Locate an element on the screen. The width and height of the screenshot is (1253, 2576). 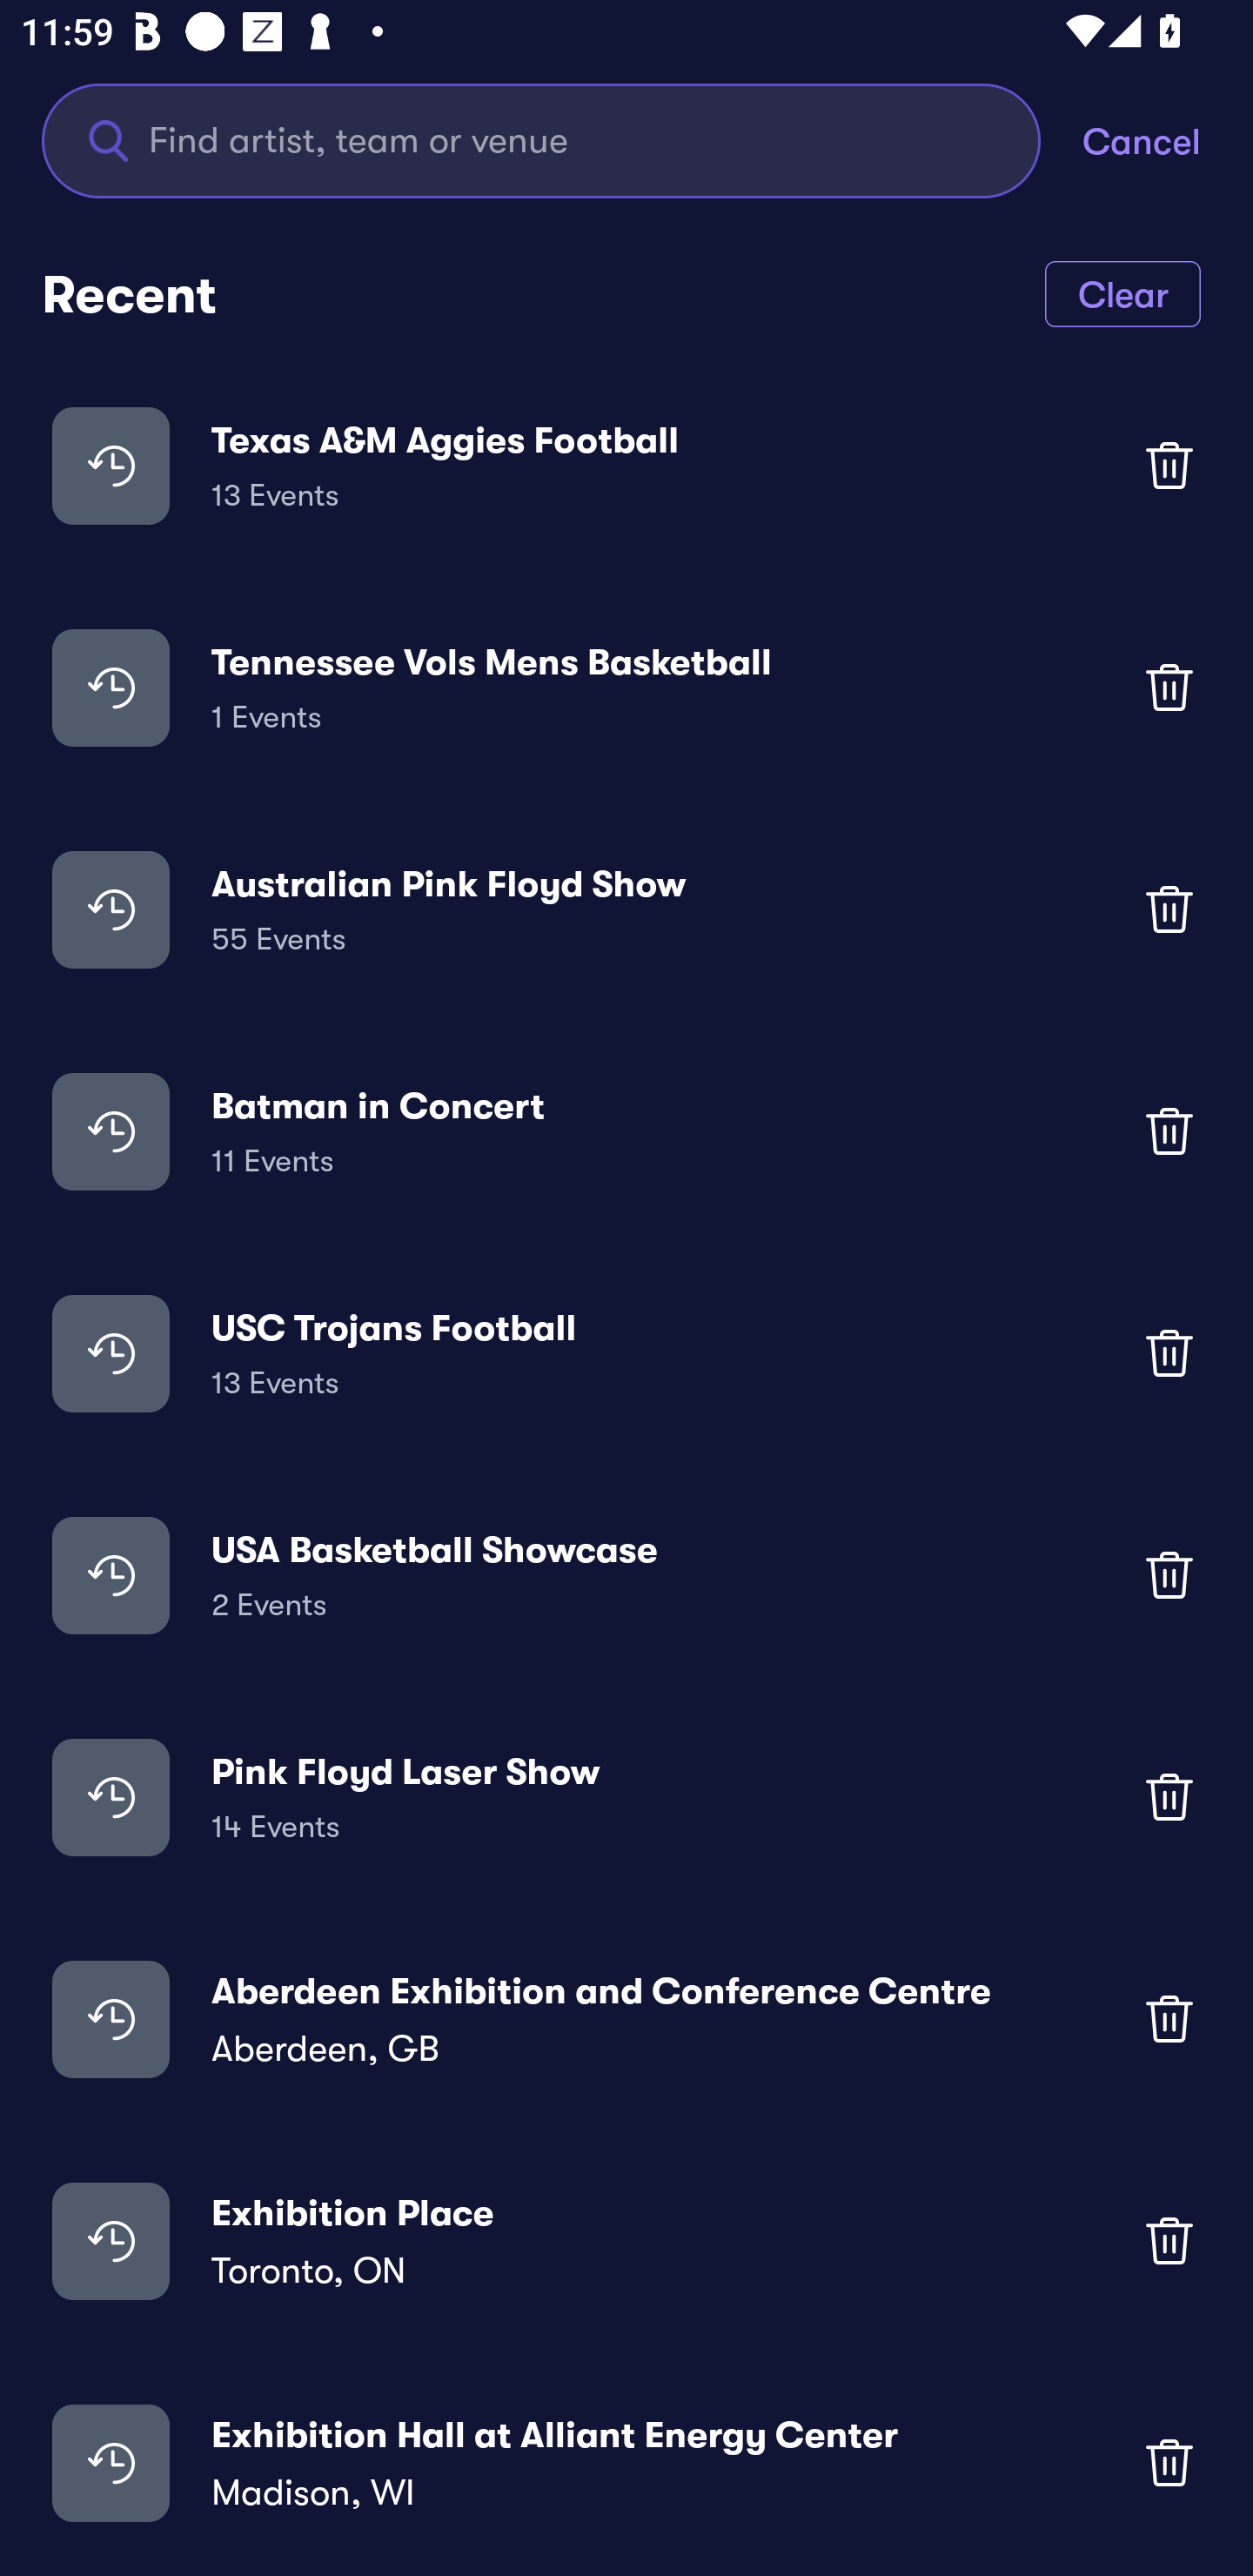
Find artist, team or venue Find is located at coordinates (562, 139).